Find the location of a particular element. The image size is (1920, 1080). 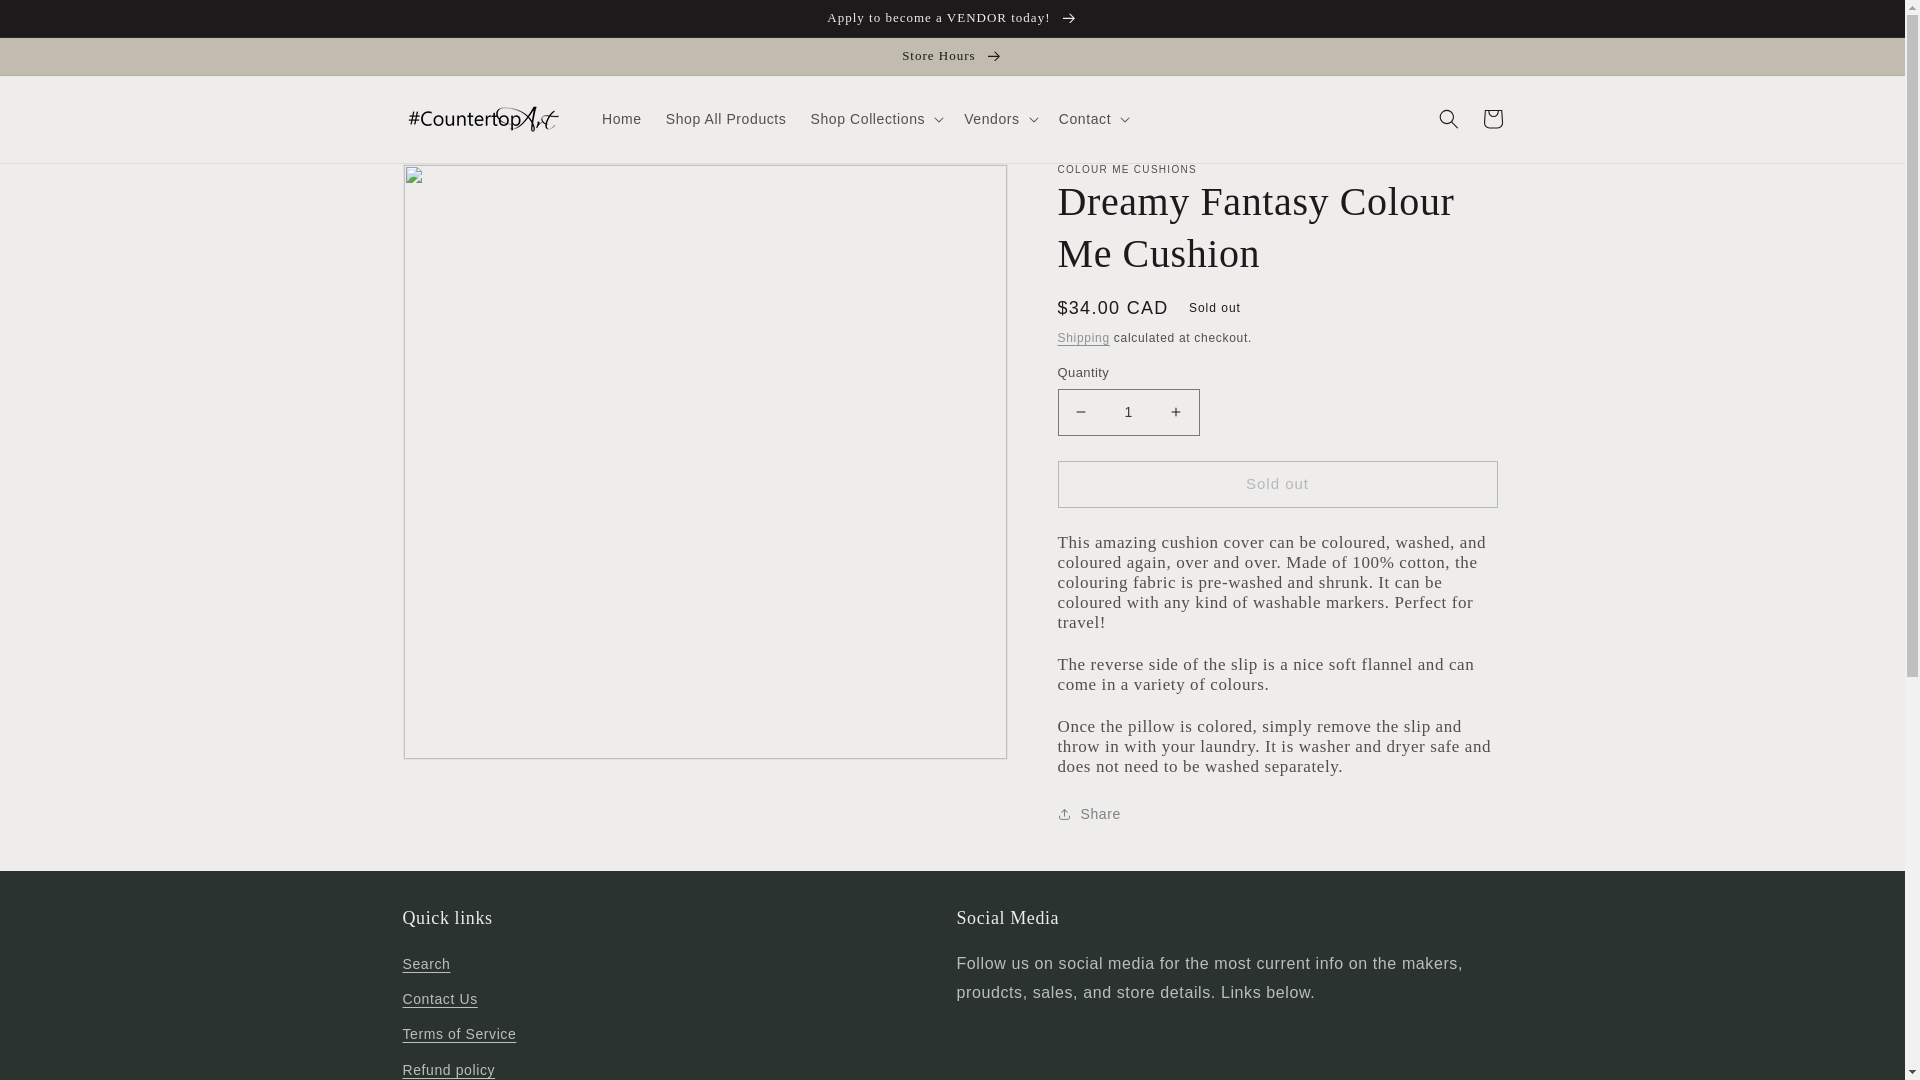

Home is located at coordinates (622, 119).